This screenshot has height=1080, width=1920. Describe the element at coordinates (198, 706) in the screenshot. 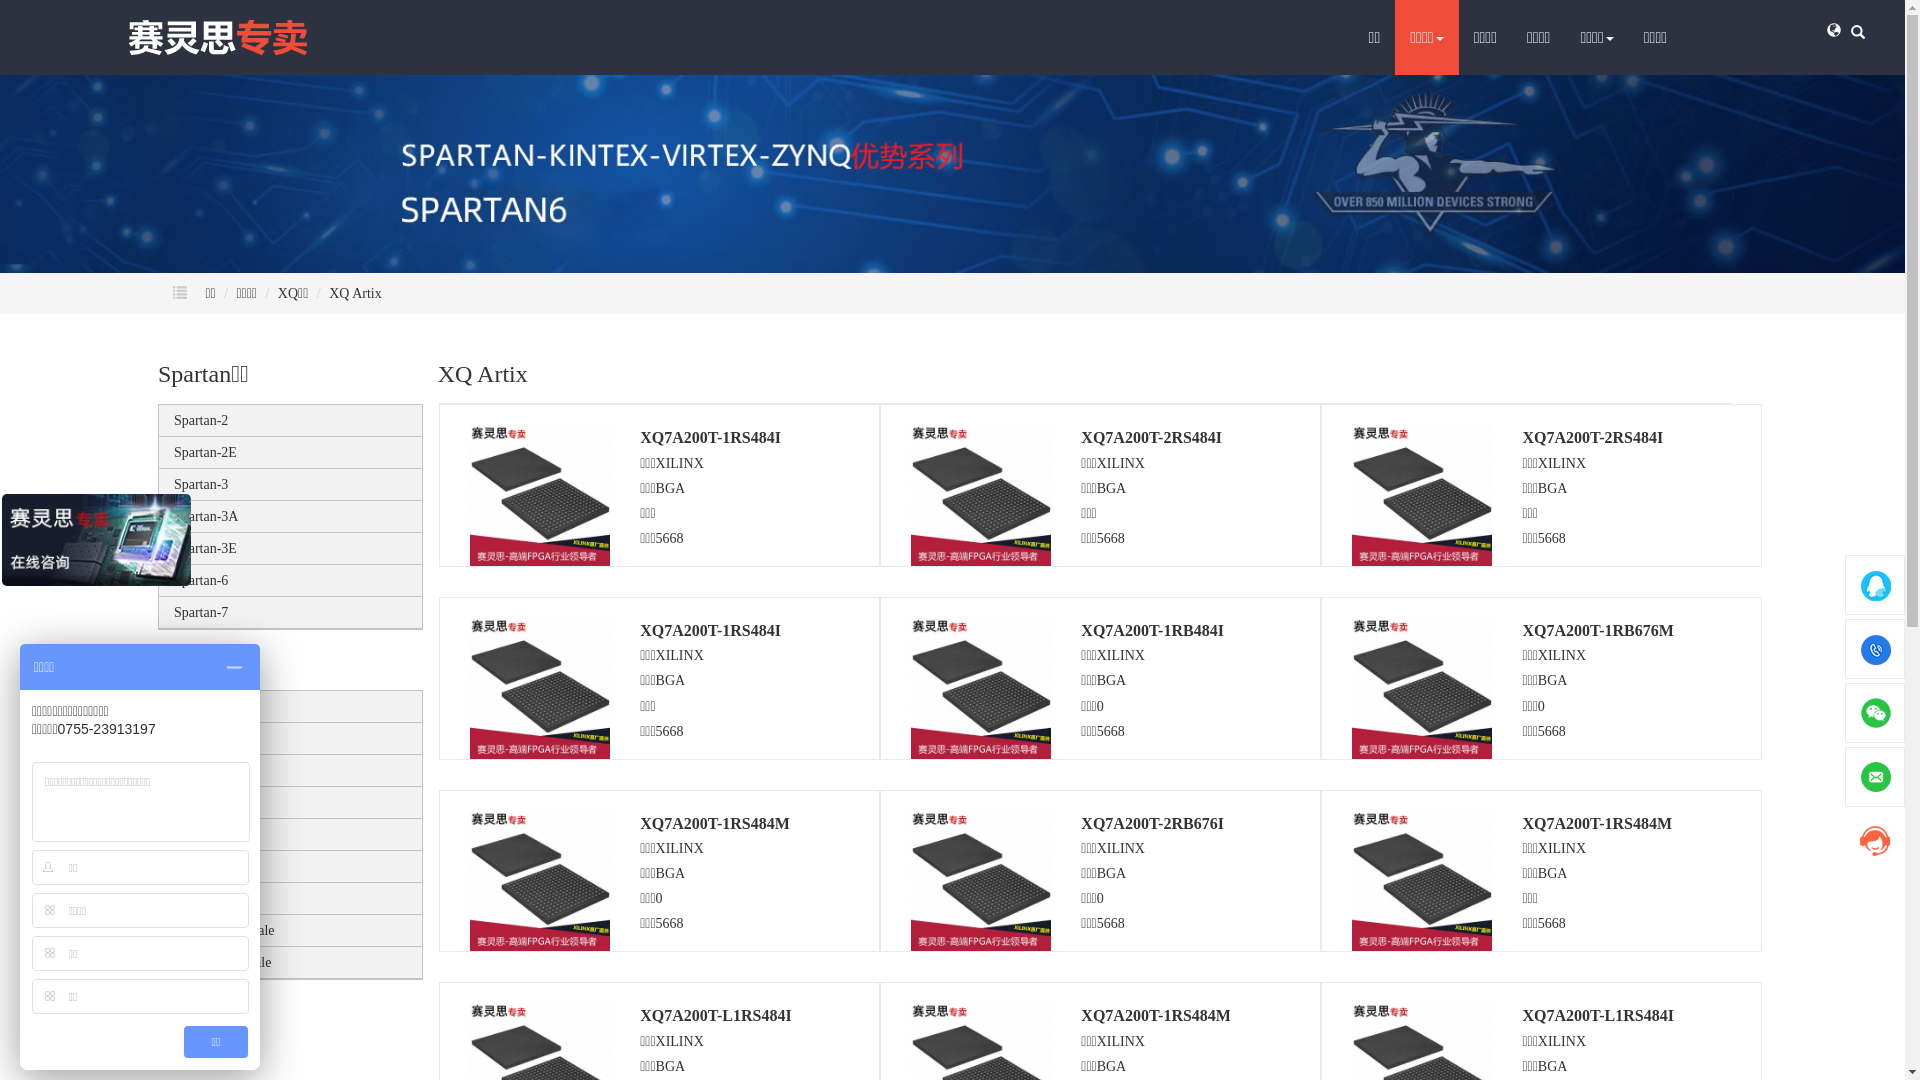

I see `Virtex-4` at that location.